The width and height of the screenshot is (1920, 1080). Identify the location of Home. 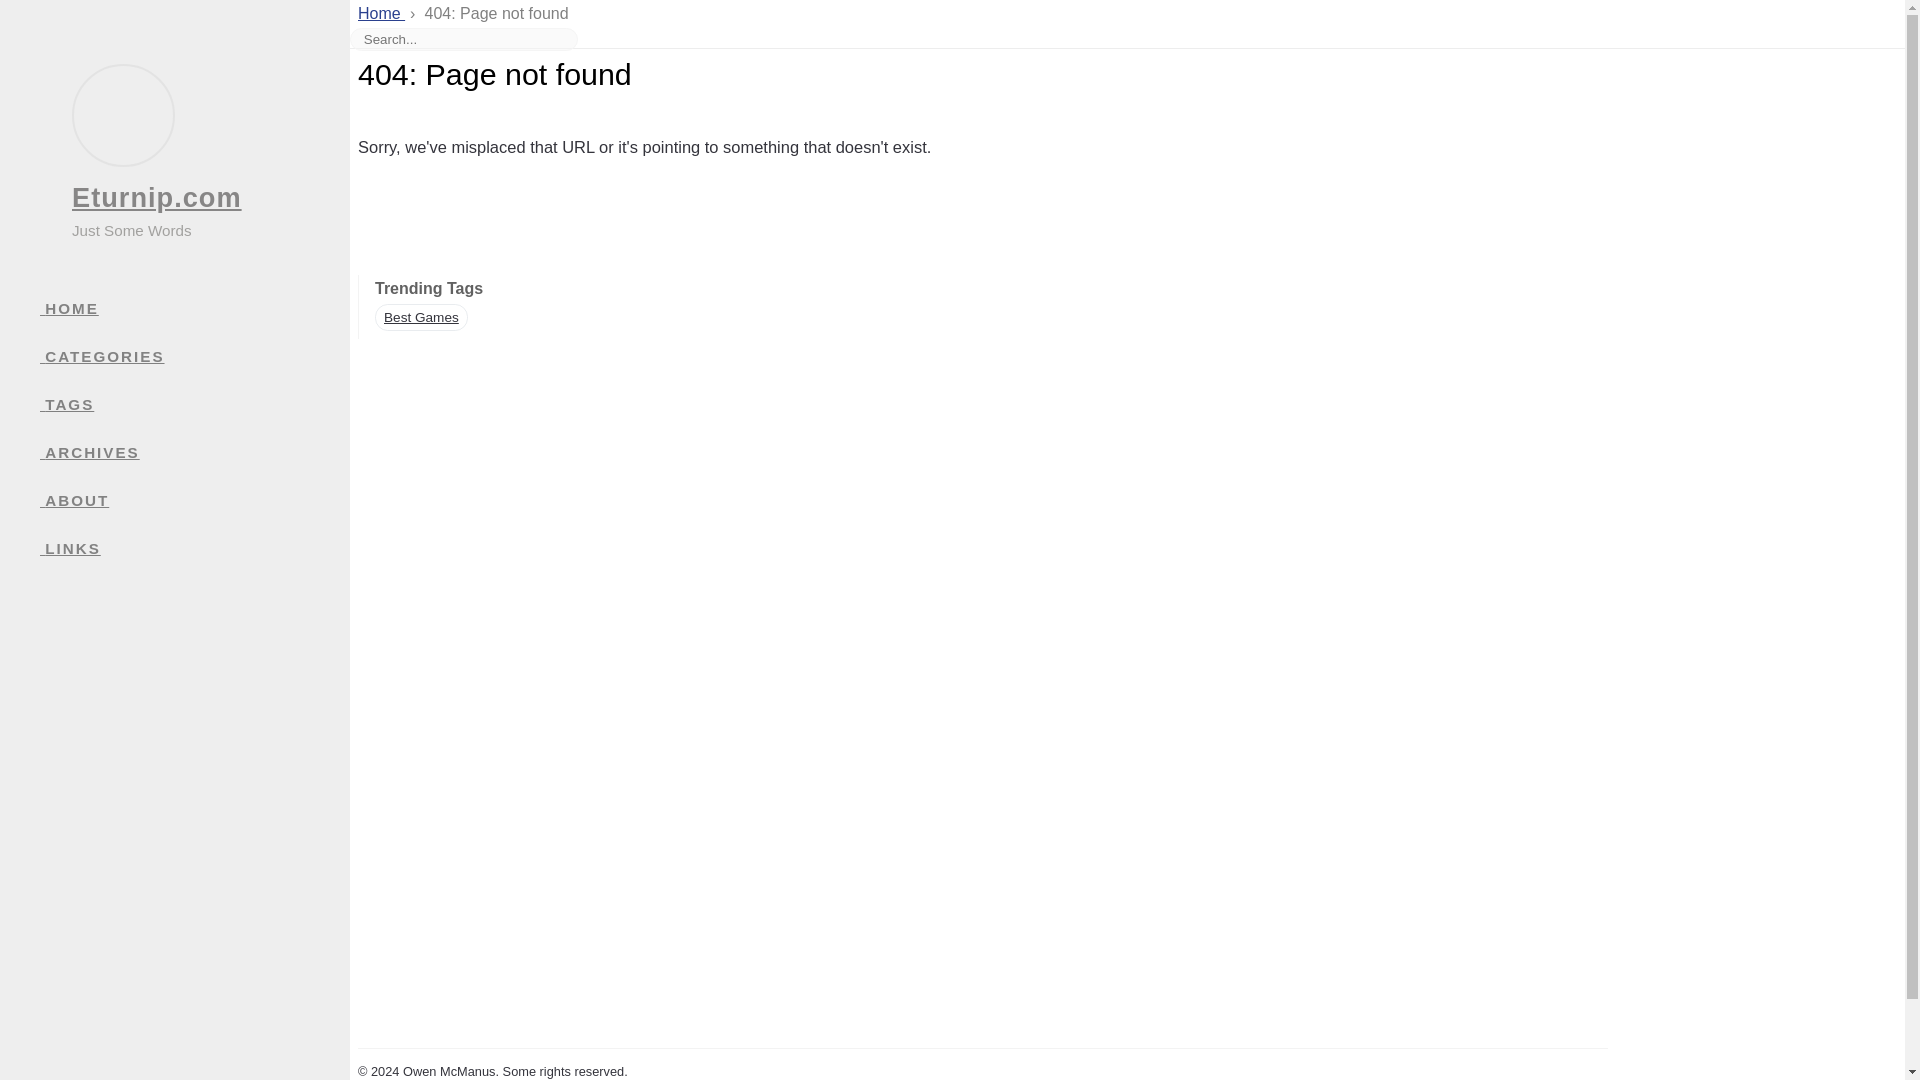
(381, 13).